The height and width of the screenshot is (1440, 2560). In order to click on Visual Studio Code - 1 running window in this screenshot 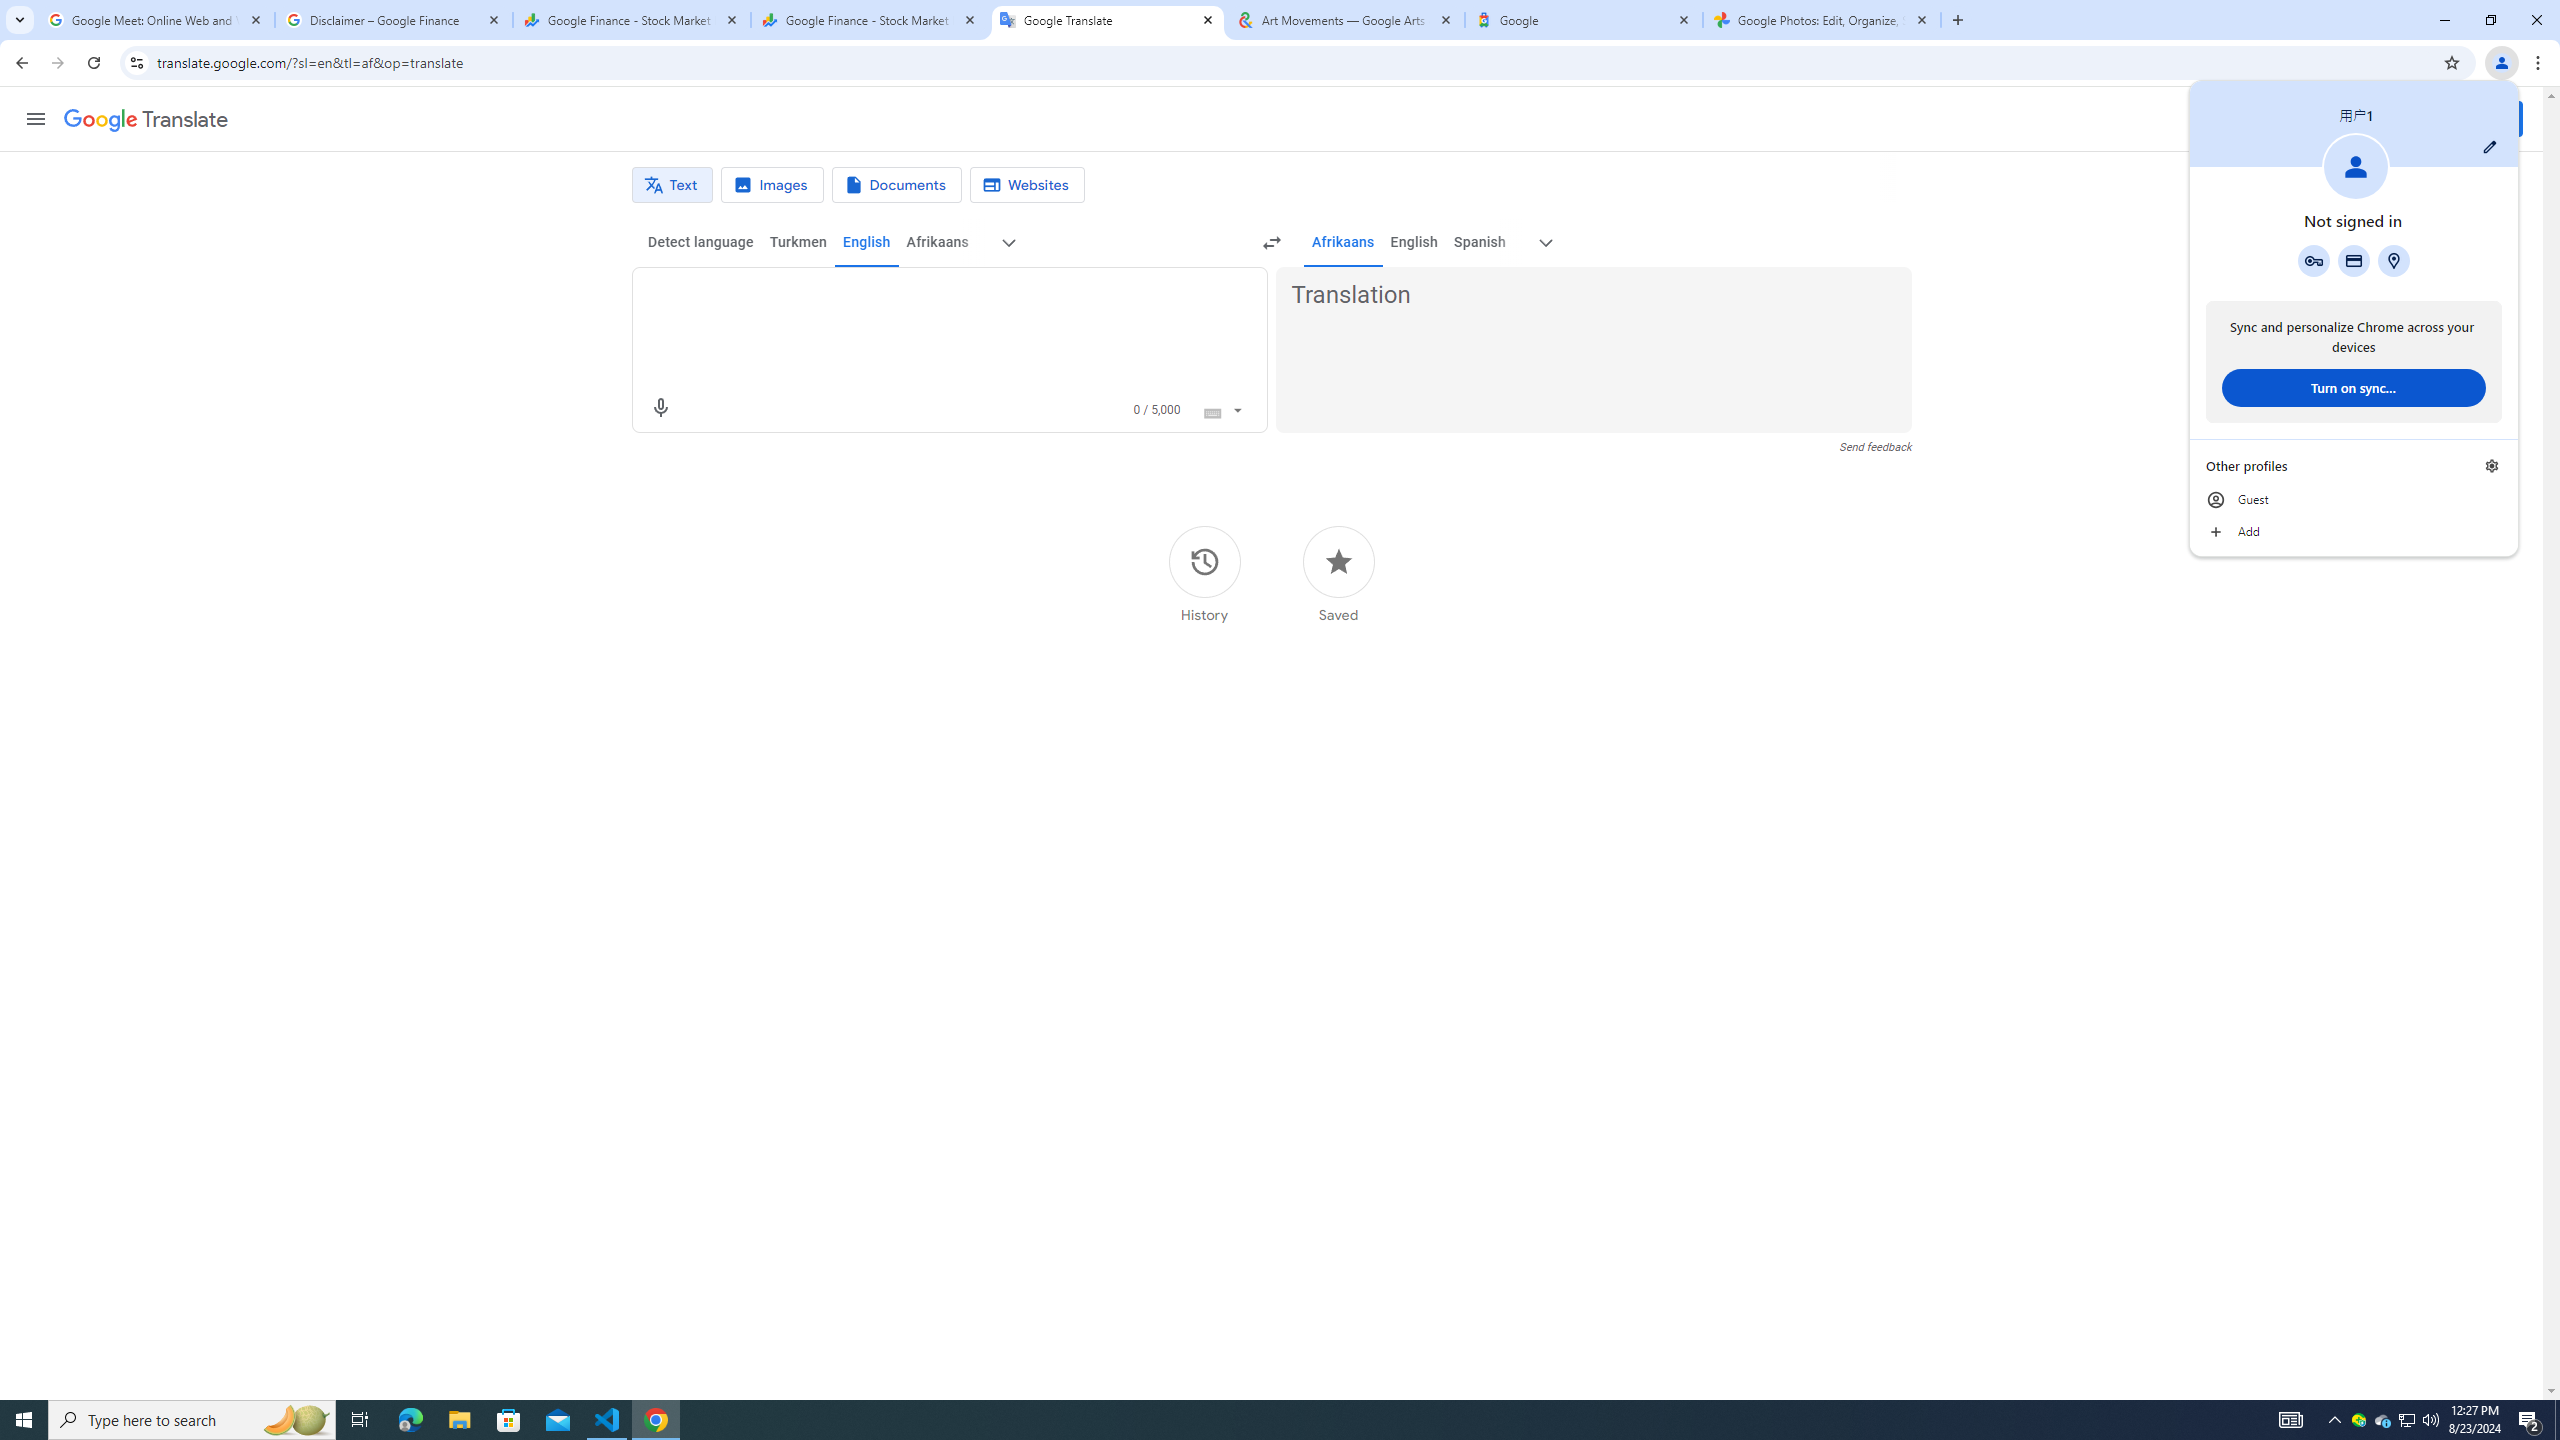, I will do `click(608, 1420)`.